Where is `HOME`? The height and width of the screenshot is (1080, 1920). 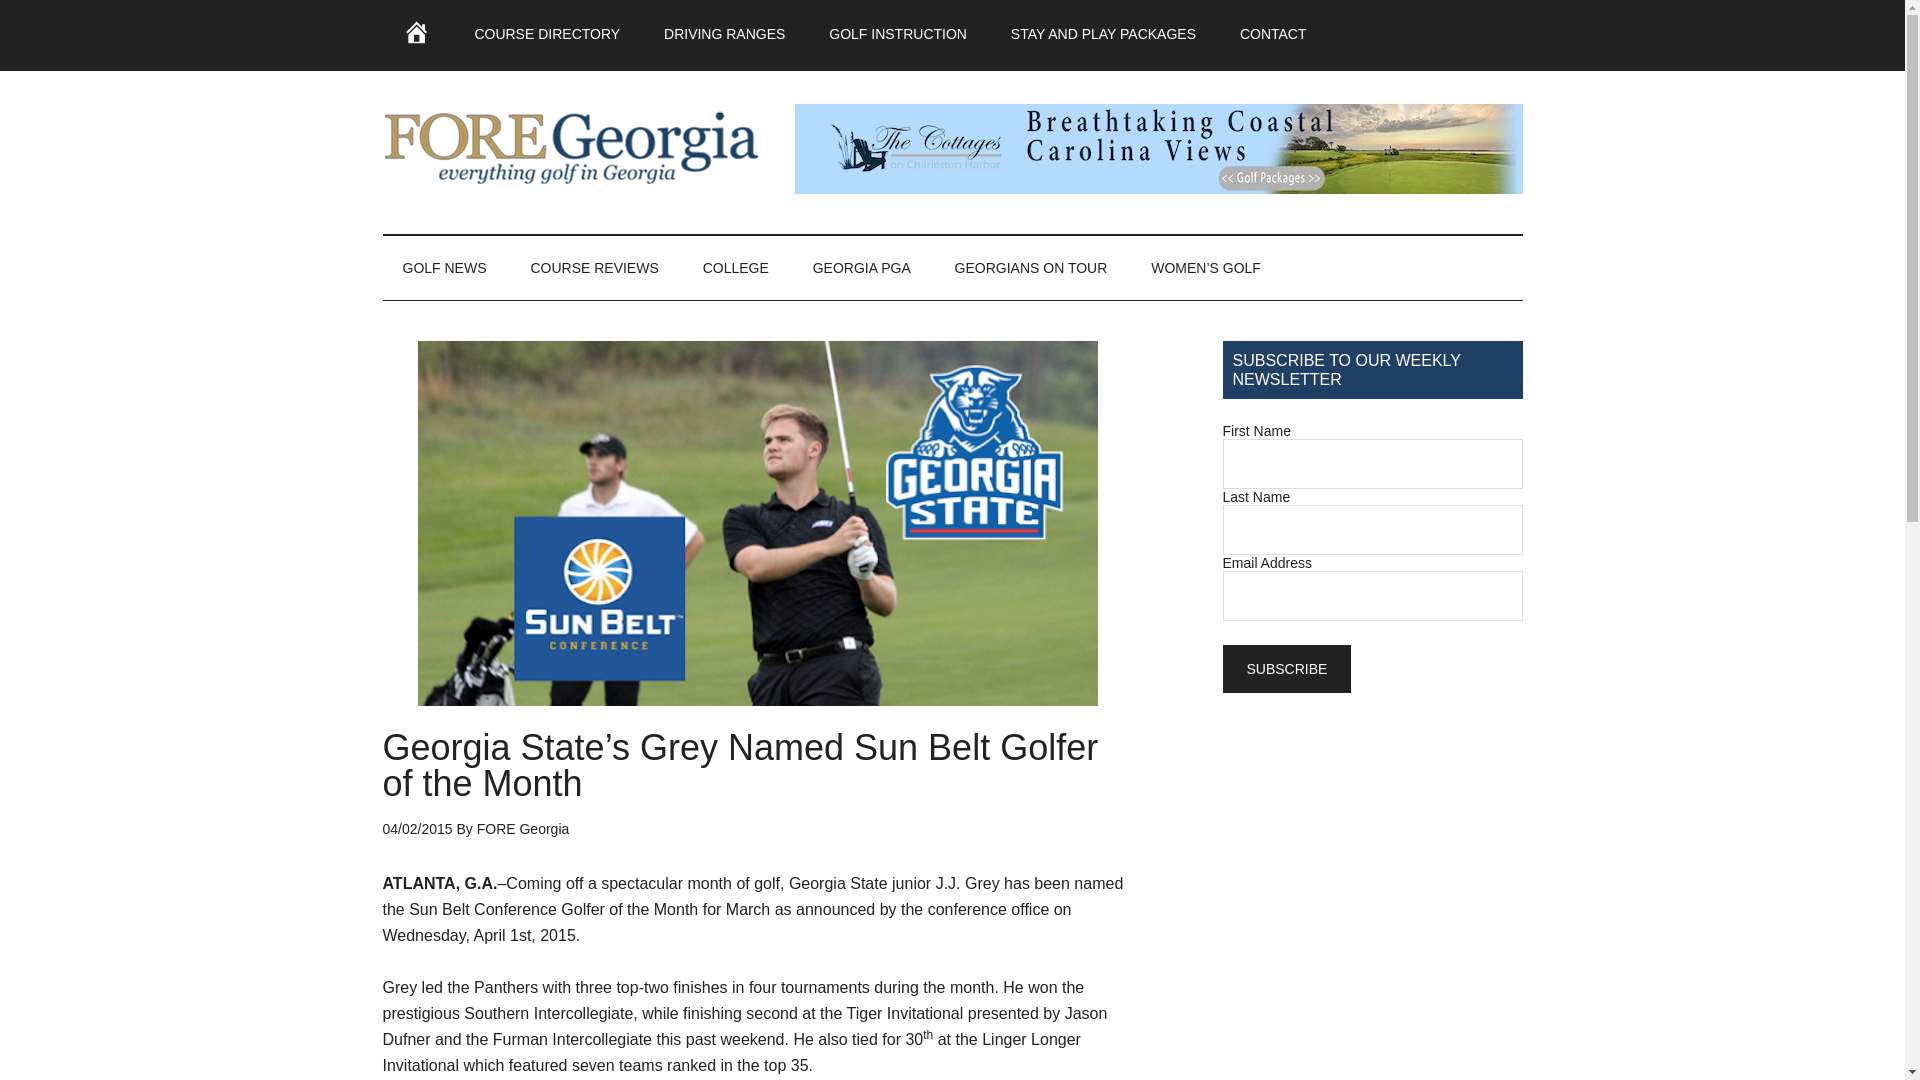
HOME is located at coordinates (416, 36).